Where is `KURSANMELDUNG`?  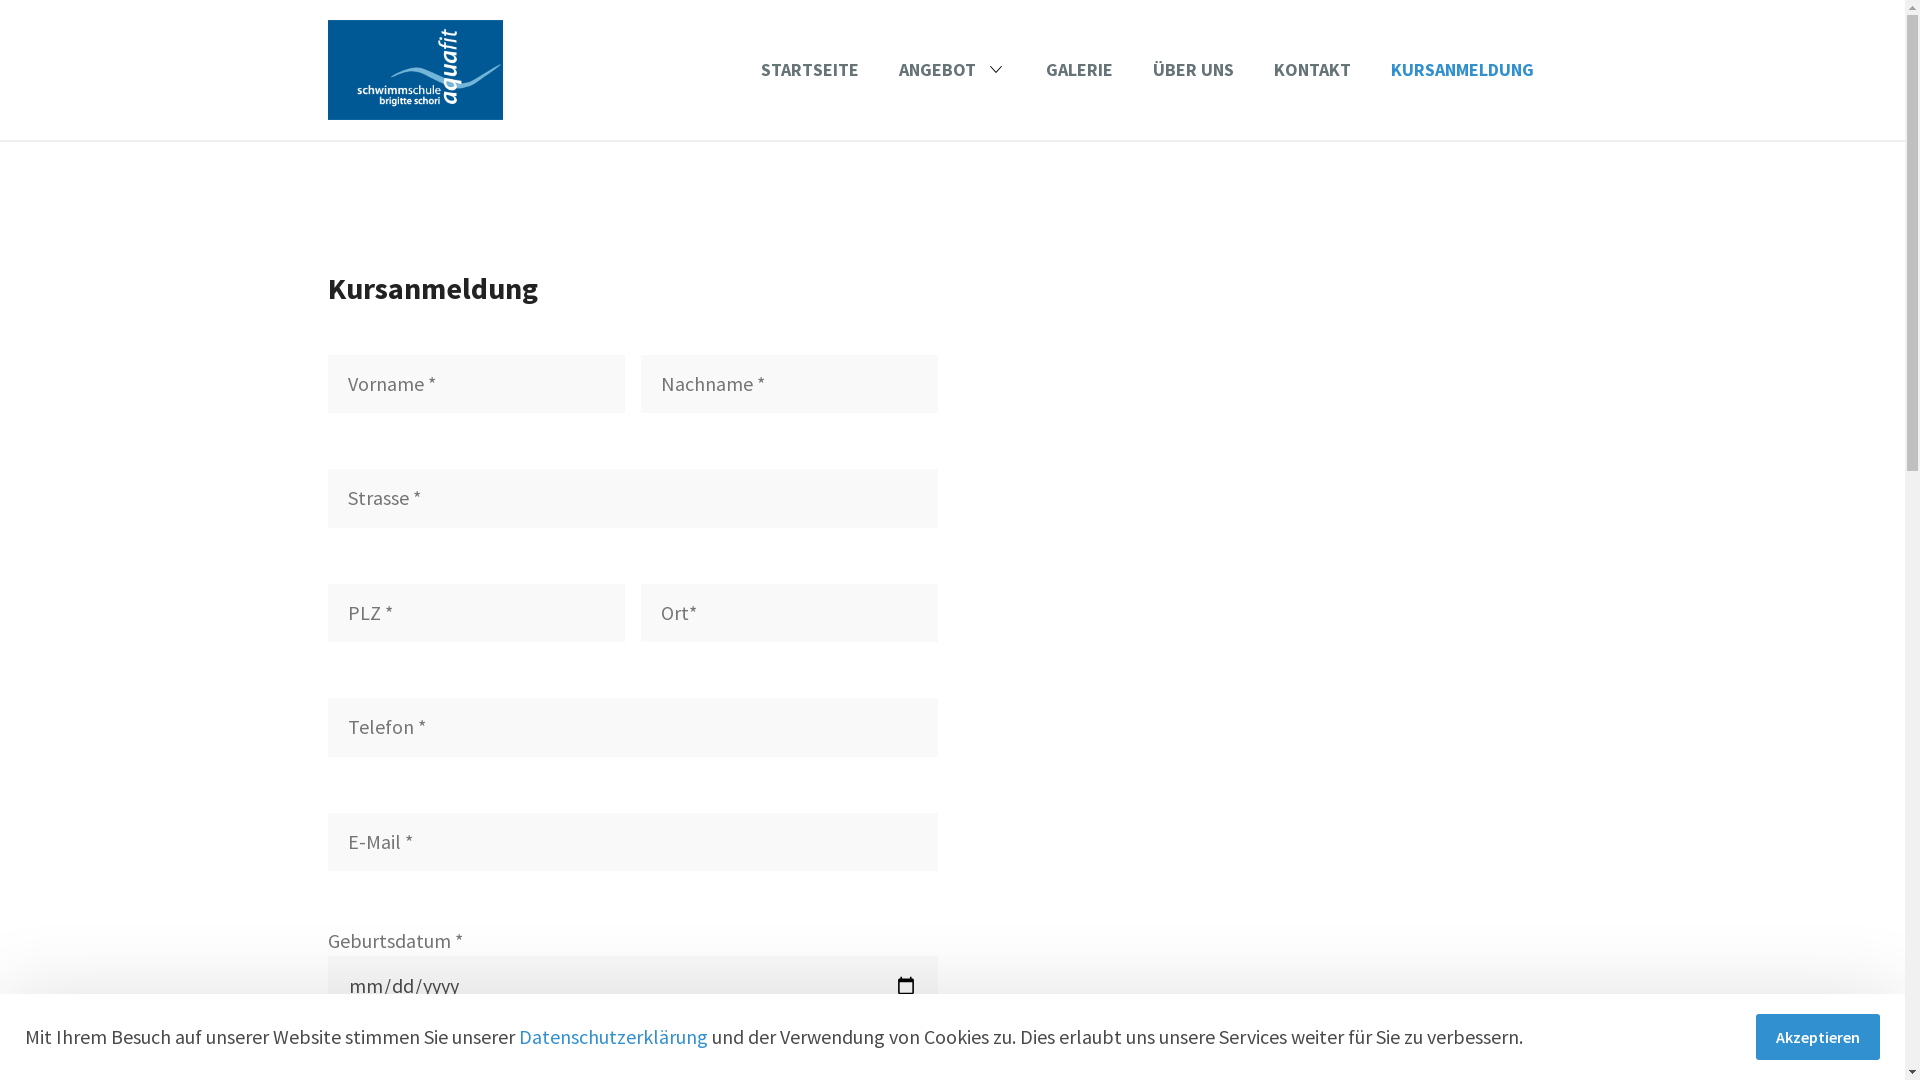
KURSANMELDUNG is located at coordinates (1462, 70).